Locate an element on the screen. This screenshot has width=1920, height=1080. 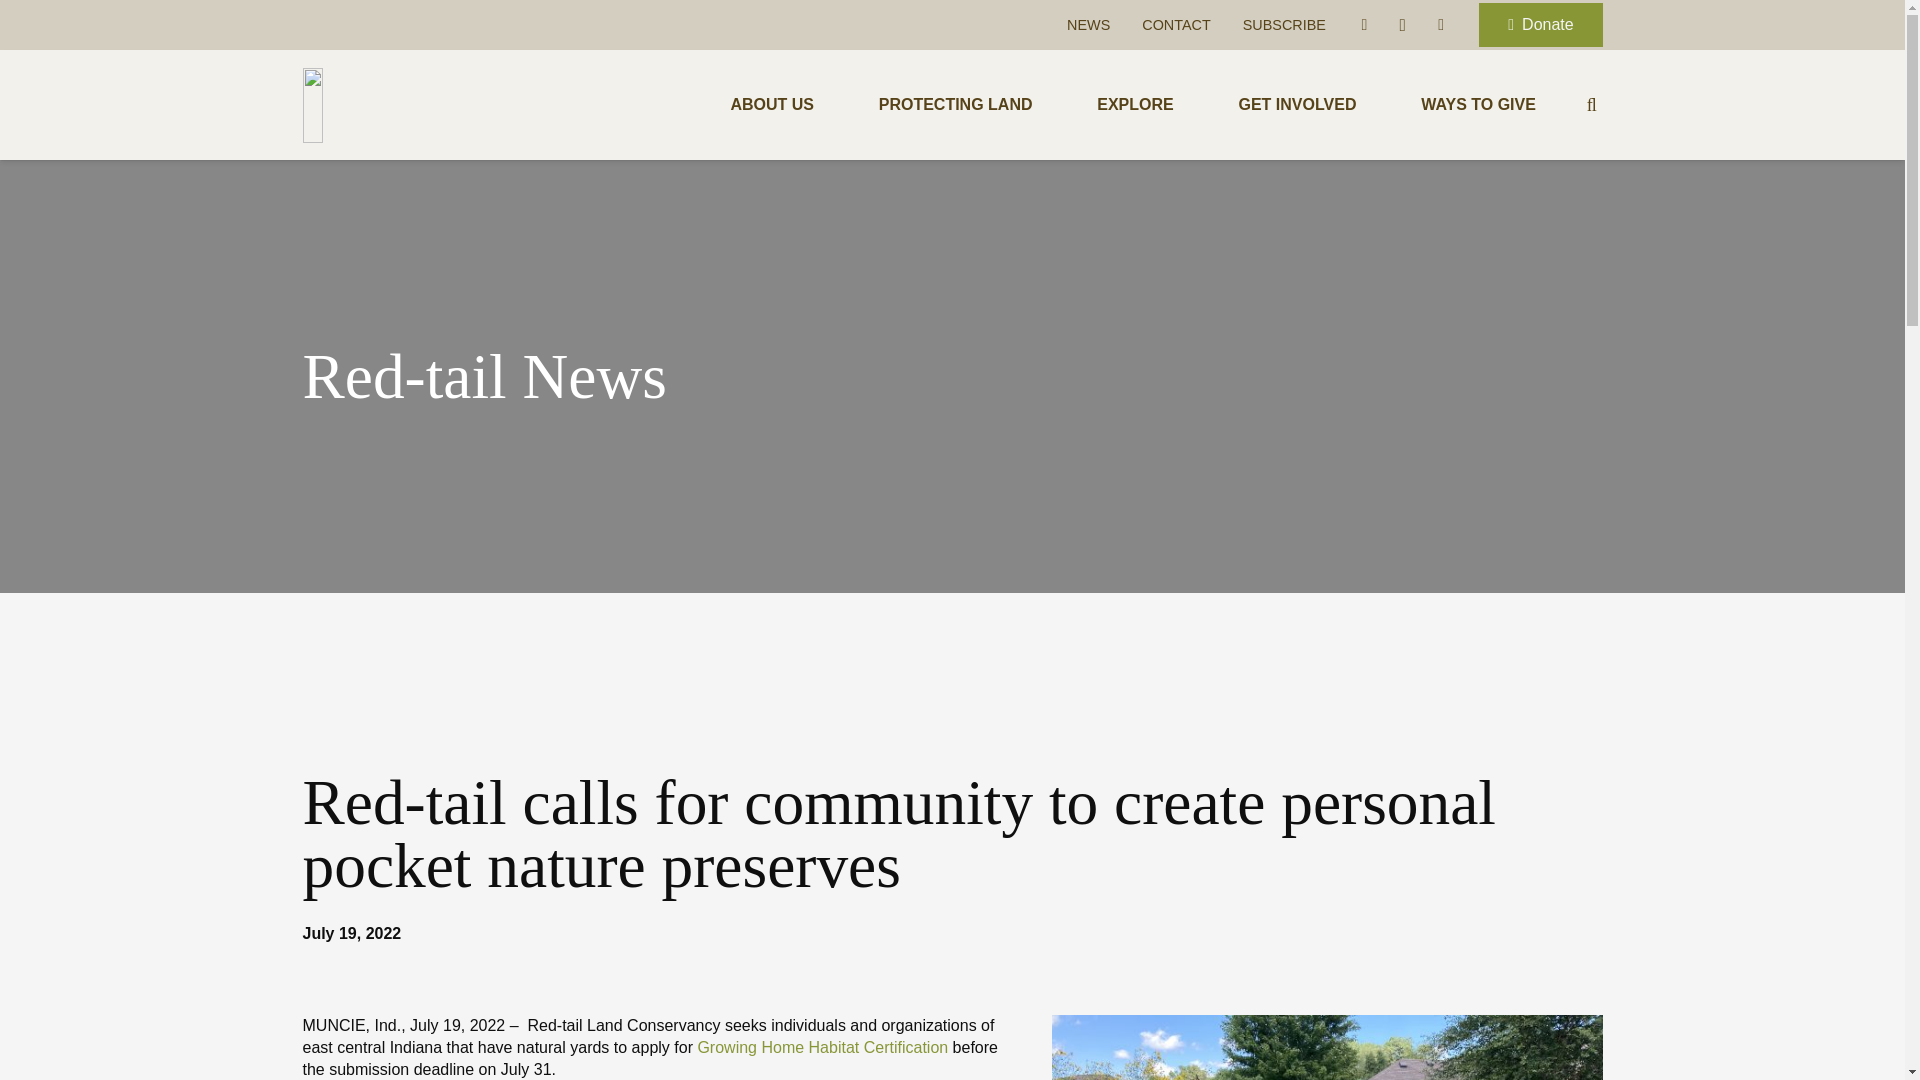
PROTECTING LAND is located at coordinates (956, 104).